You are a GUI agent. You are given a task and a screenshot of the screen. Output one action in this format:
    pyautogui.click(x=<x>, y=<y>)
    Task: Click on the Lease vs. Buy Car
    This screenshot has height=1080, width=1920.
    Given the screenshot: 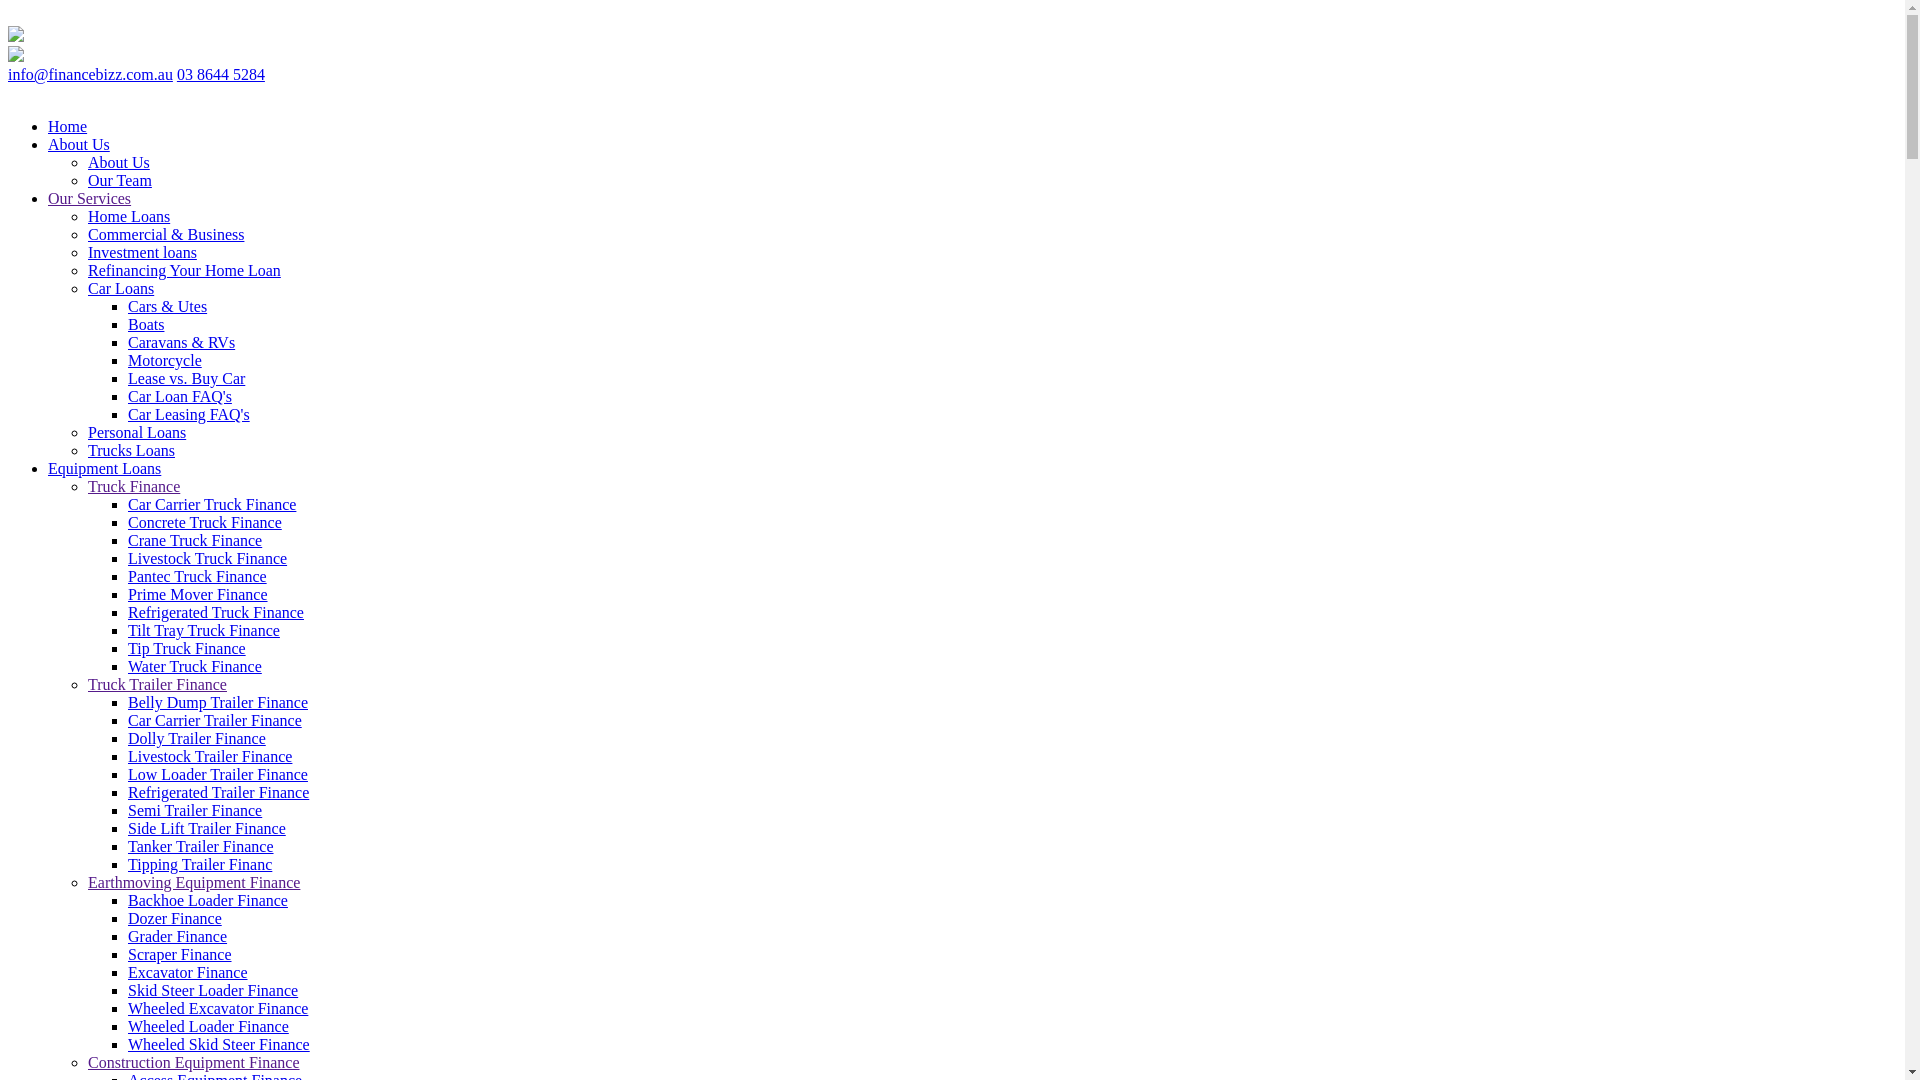 What is the action you would take?
    pyautogui.click(x=186, y=378)
    